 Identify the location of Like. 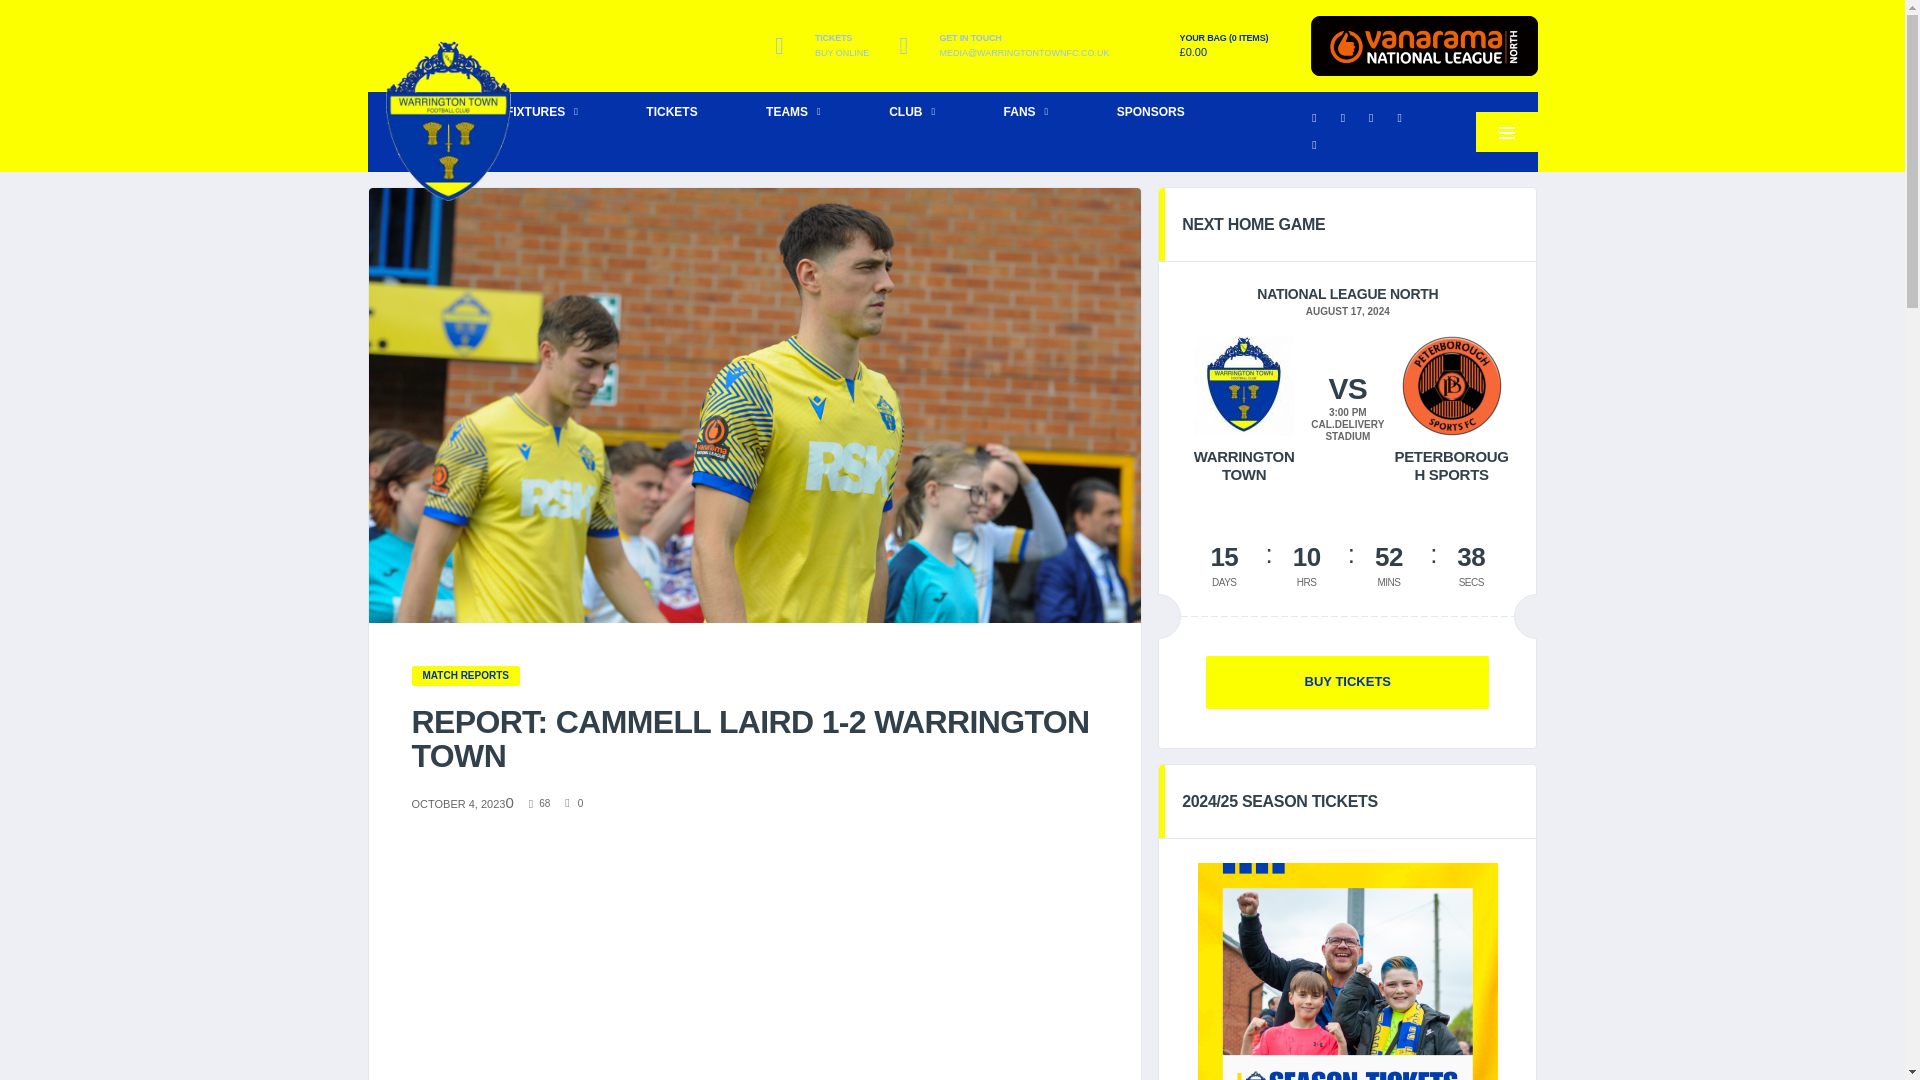
(540, 804).